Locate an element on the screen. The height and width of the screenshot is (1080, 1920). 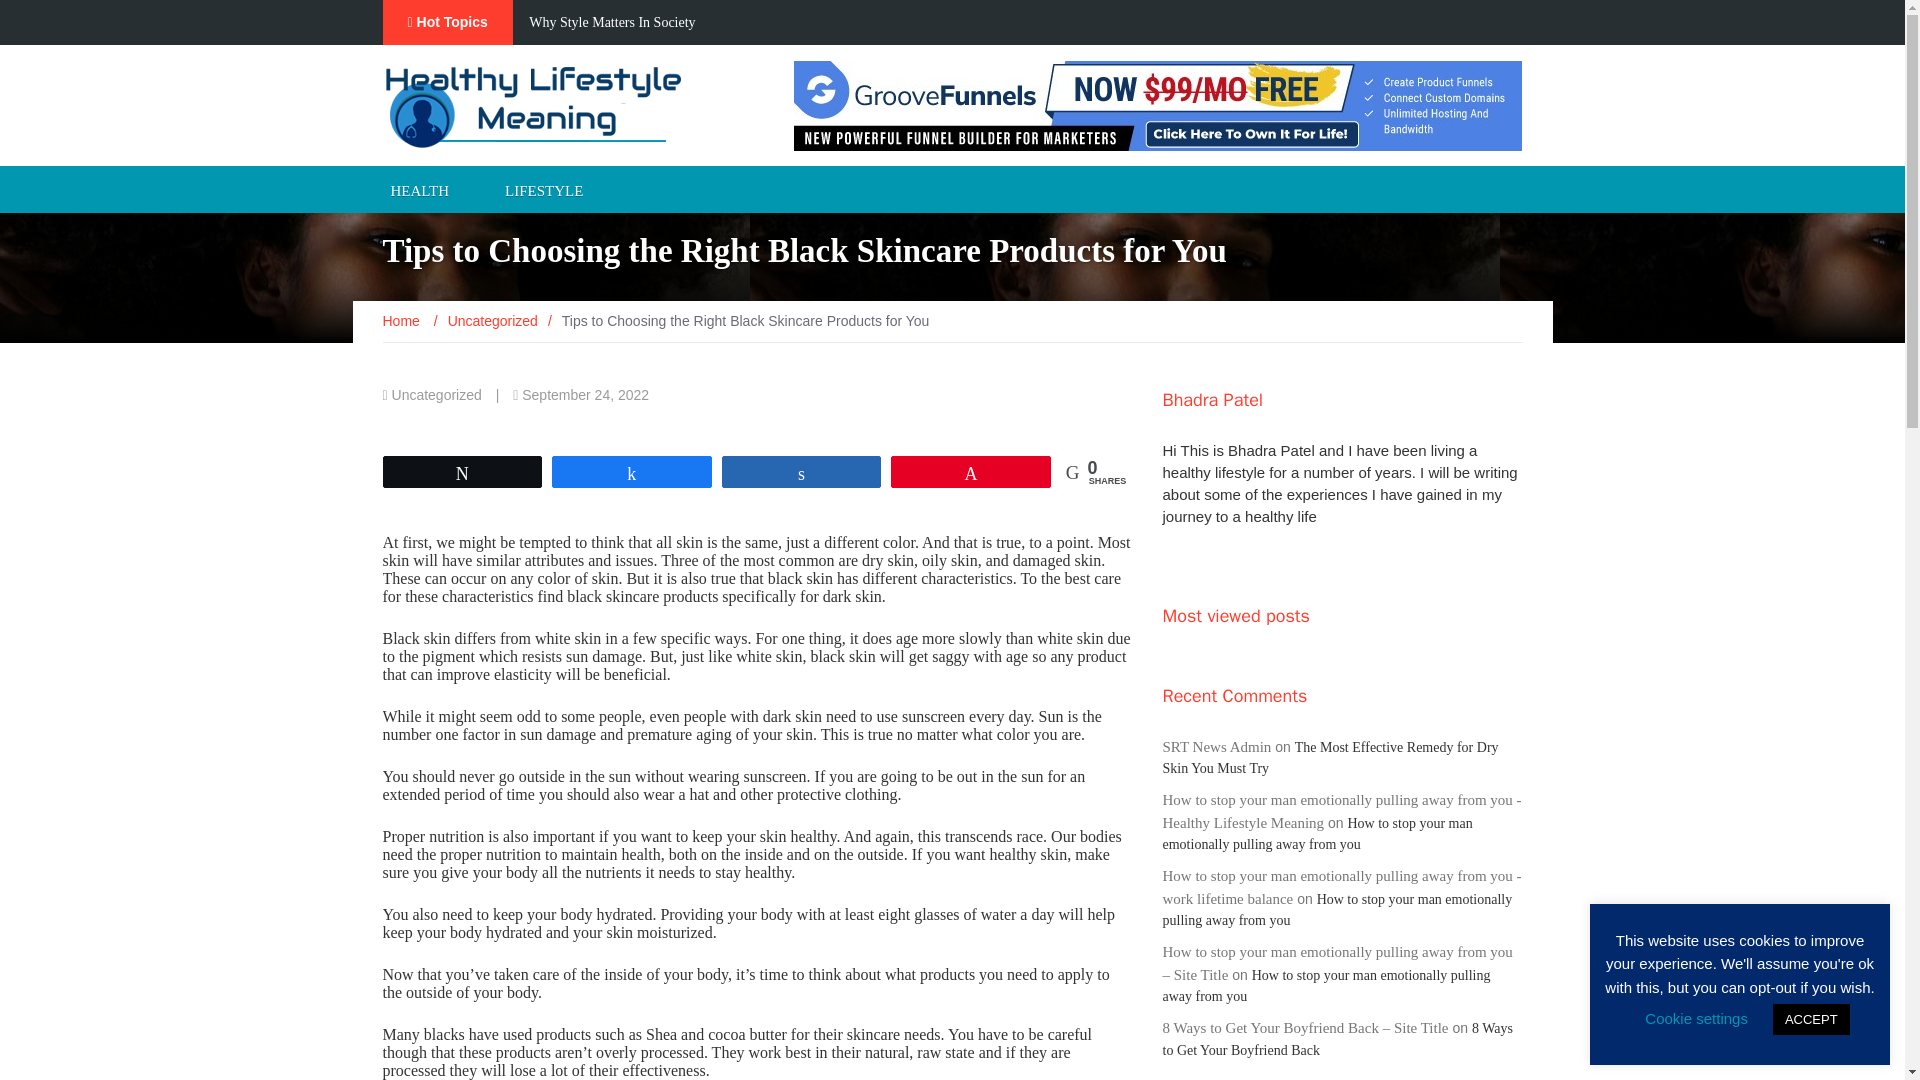
Uncategorized is located at coordinates (492, 321).